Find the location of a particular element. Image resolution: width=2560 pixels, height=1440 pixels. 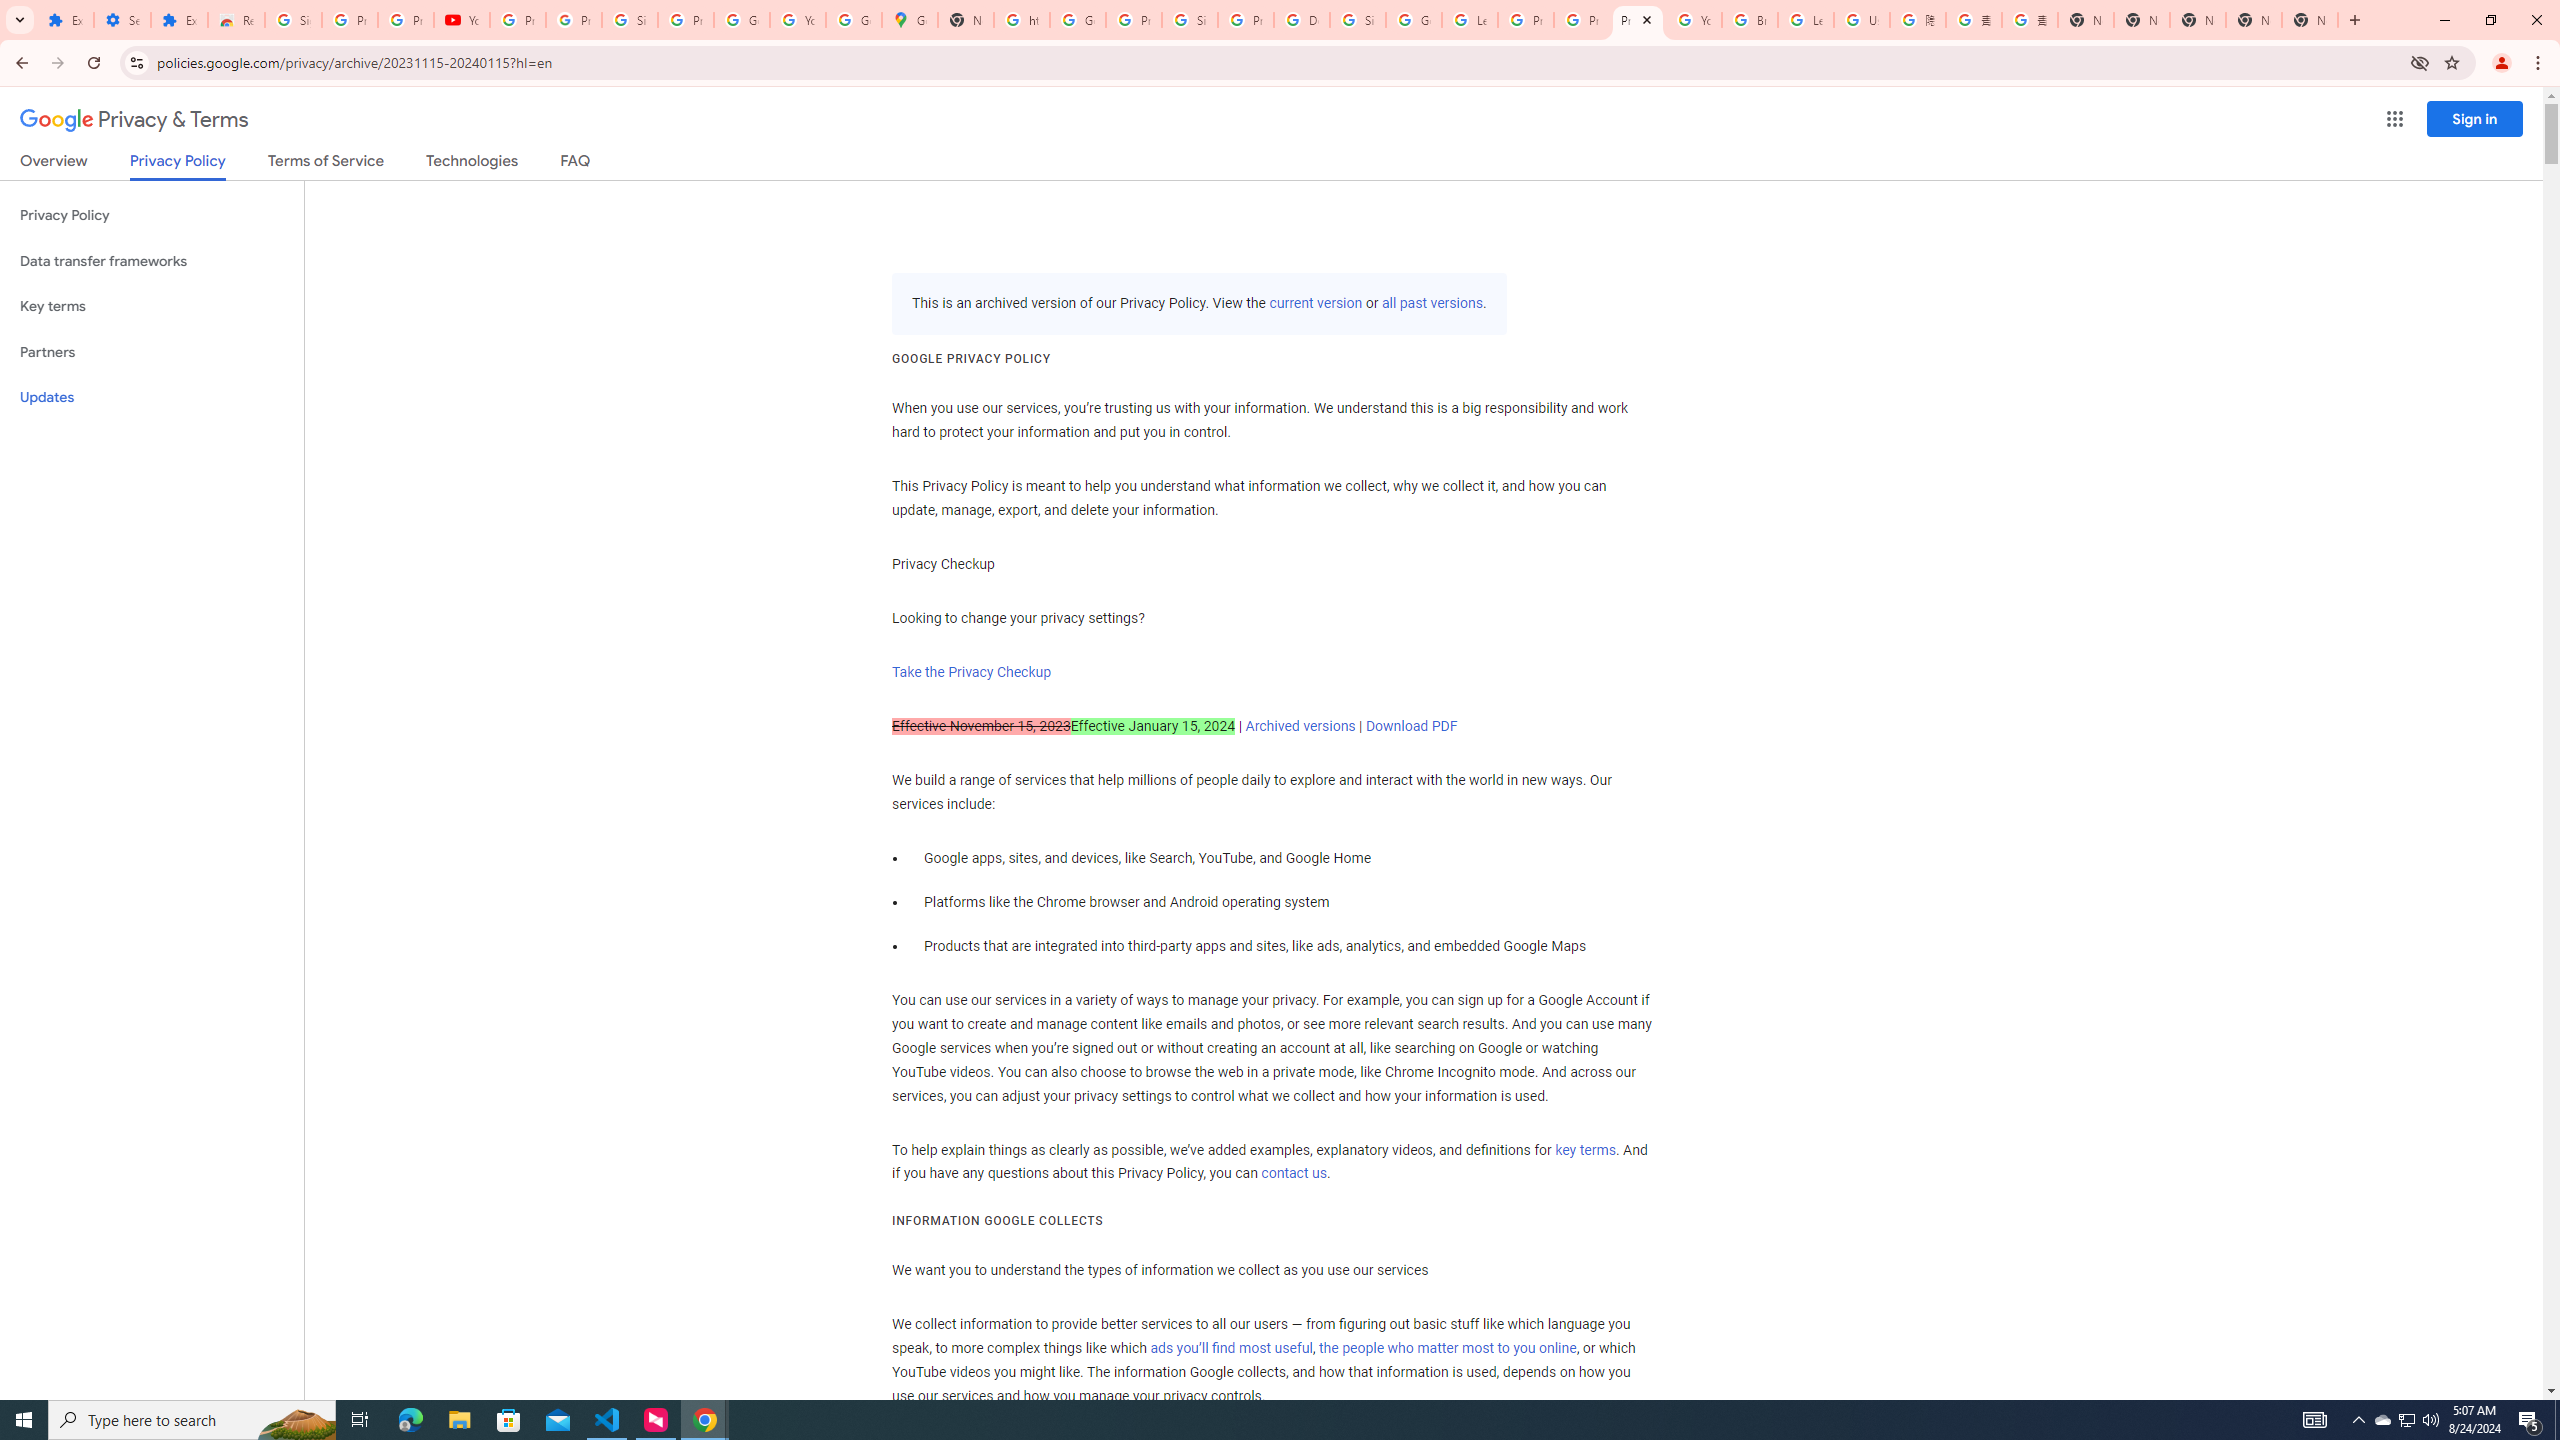

Delete specific Google services or your Google Account is located at coordinates (1301, 20).